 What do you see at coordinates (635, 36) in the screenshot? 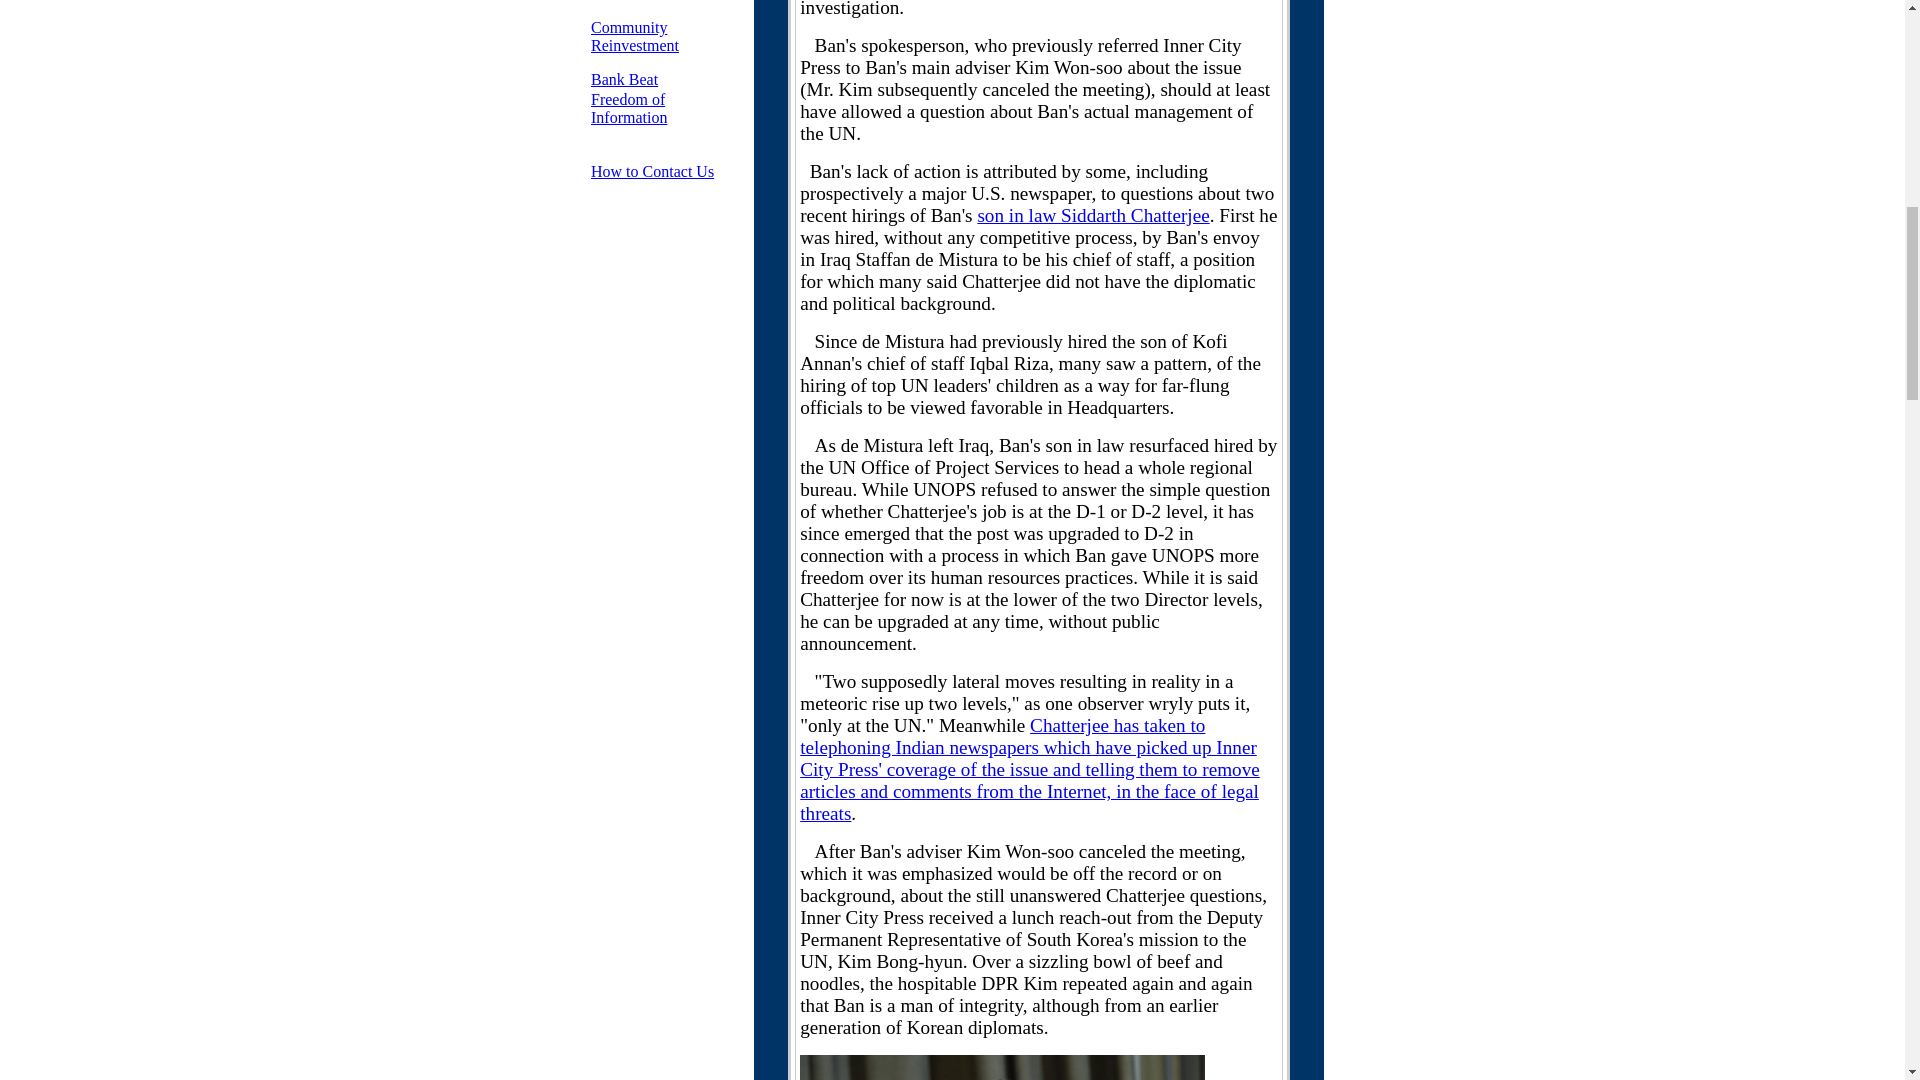
I see `Freedom of Information` at bounding box center [635, 36].